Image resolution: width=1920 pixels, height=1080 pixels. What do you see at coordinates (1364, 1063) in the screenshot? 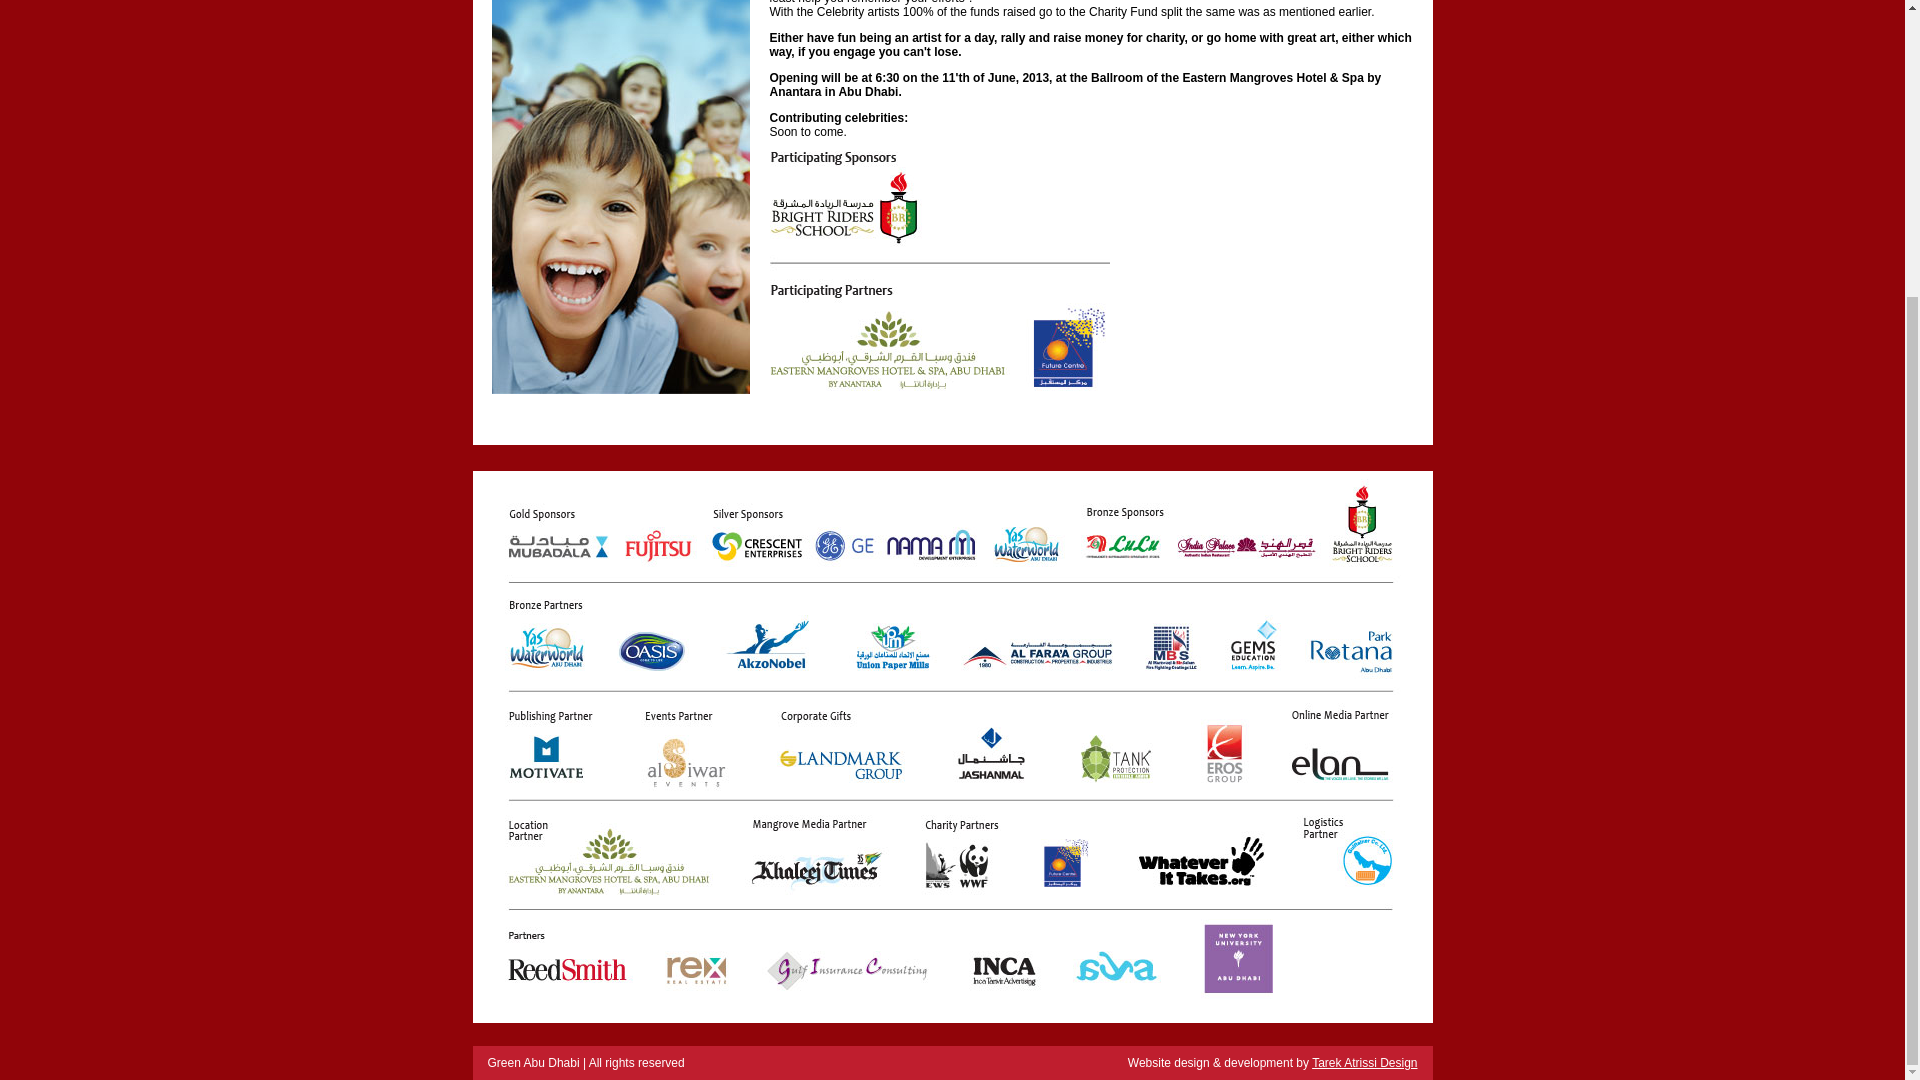
I see `Tarek Atrissi Design` at bounding box center [1364, 1063].